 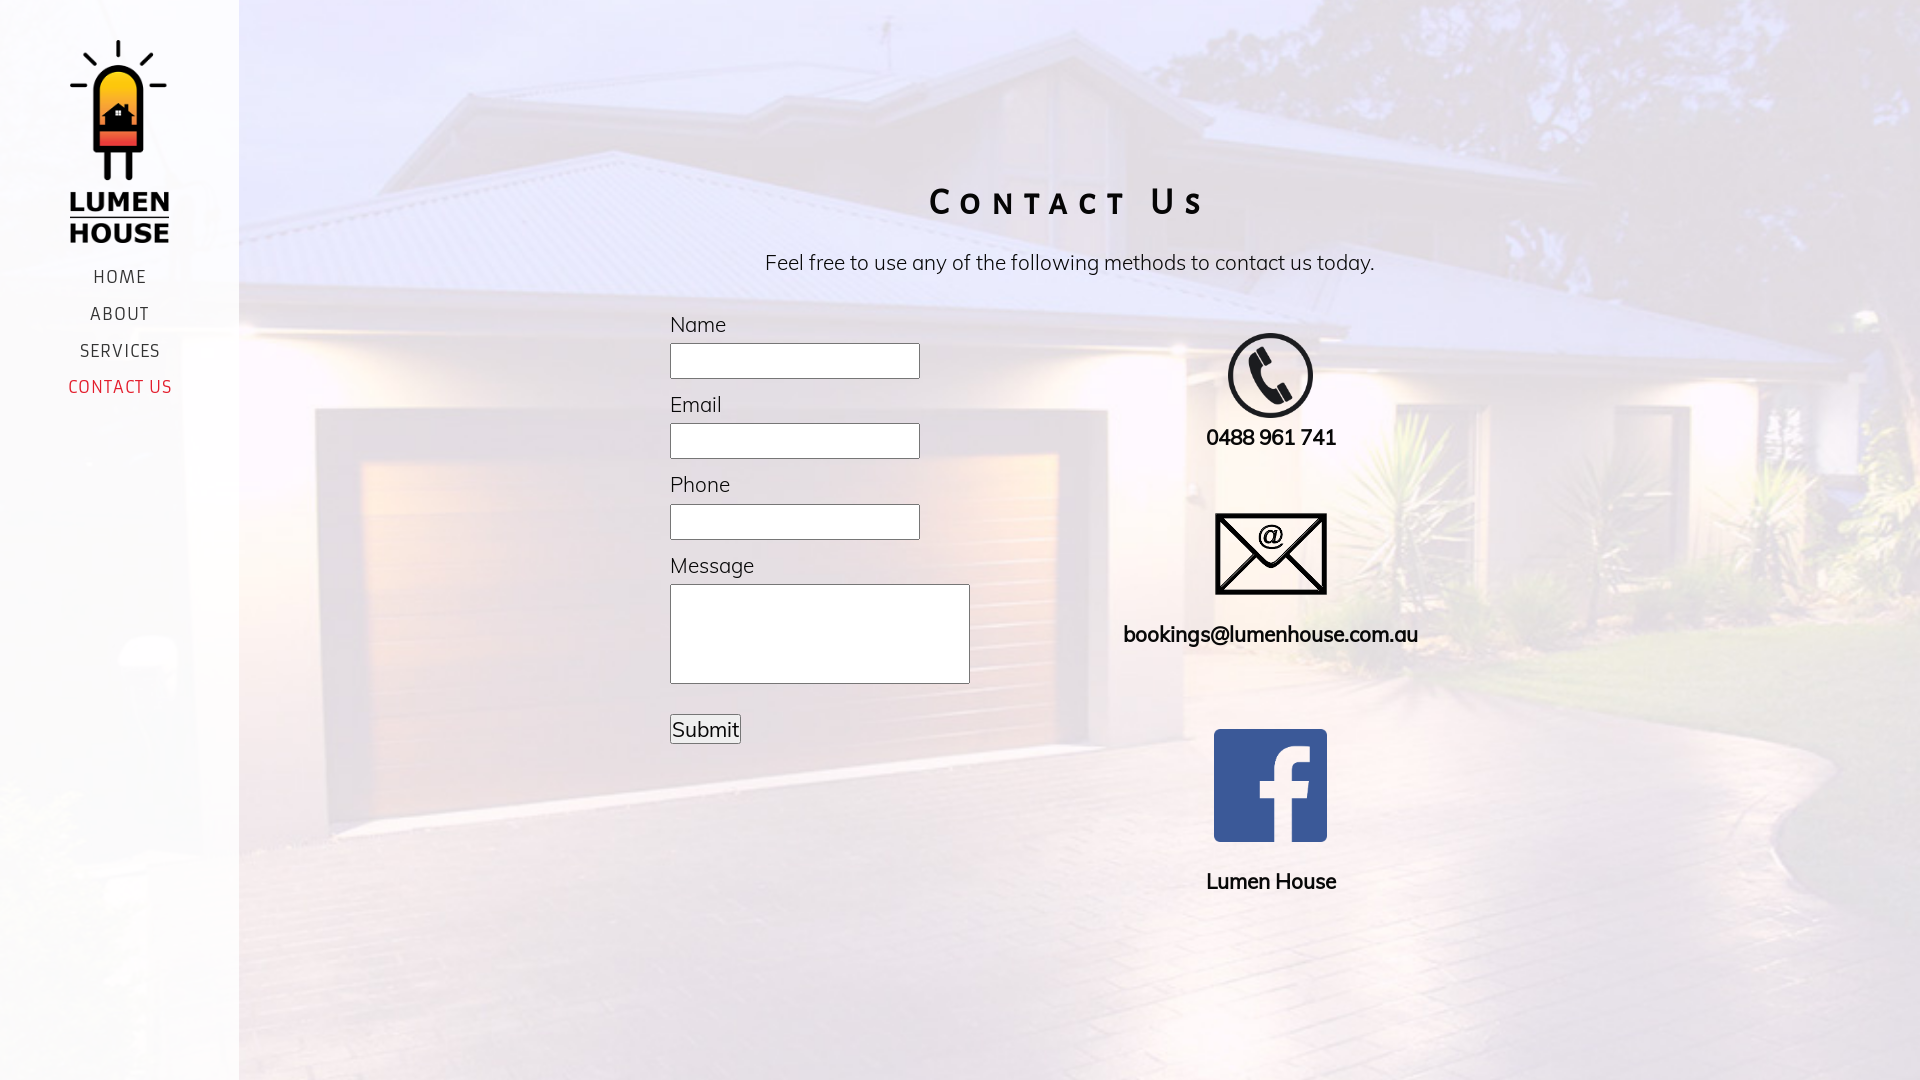 I want to click on HOME, so click(x=120, y=277).